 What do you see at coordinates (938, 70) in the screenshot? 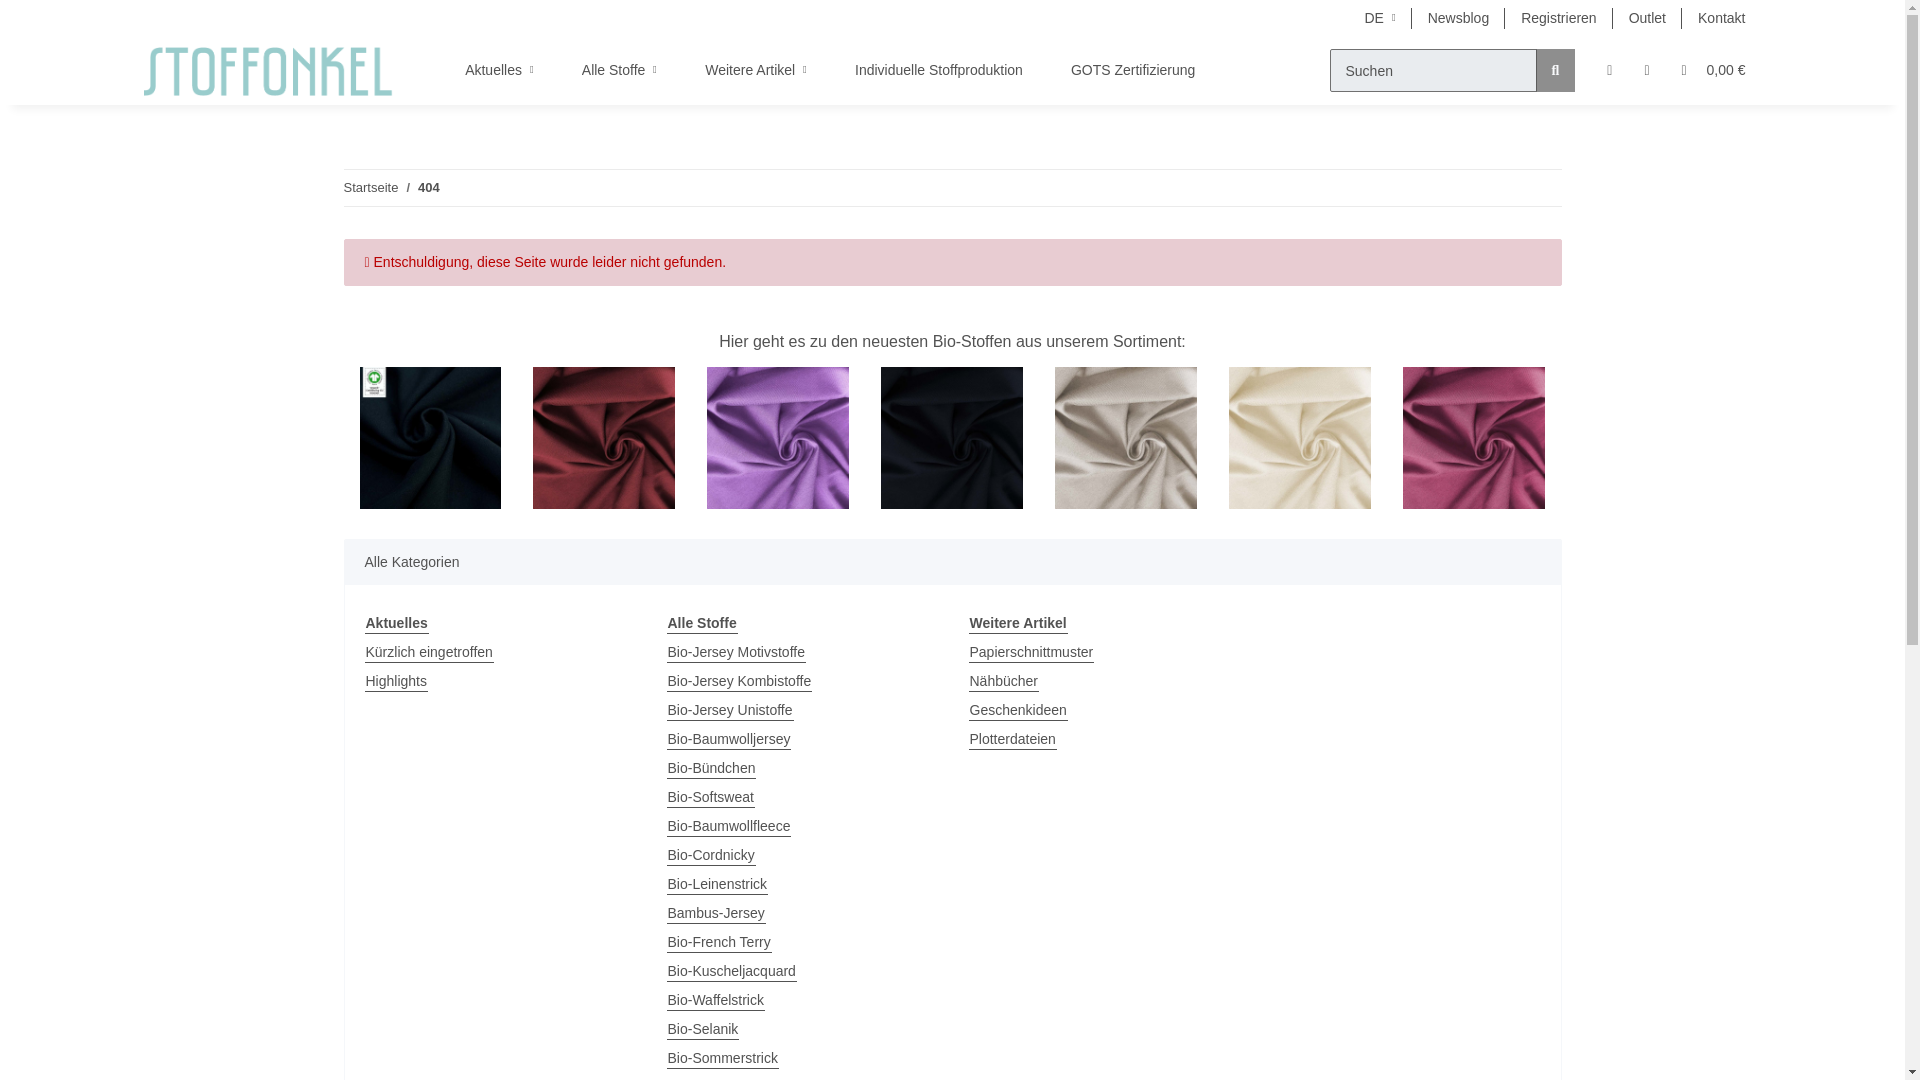
I see `Individuelle Stoffproduktion` at bounding box center [938, 70].